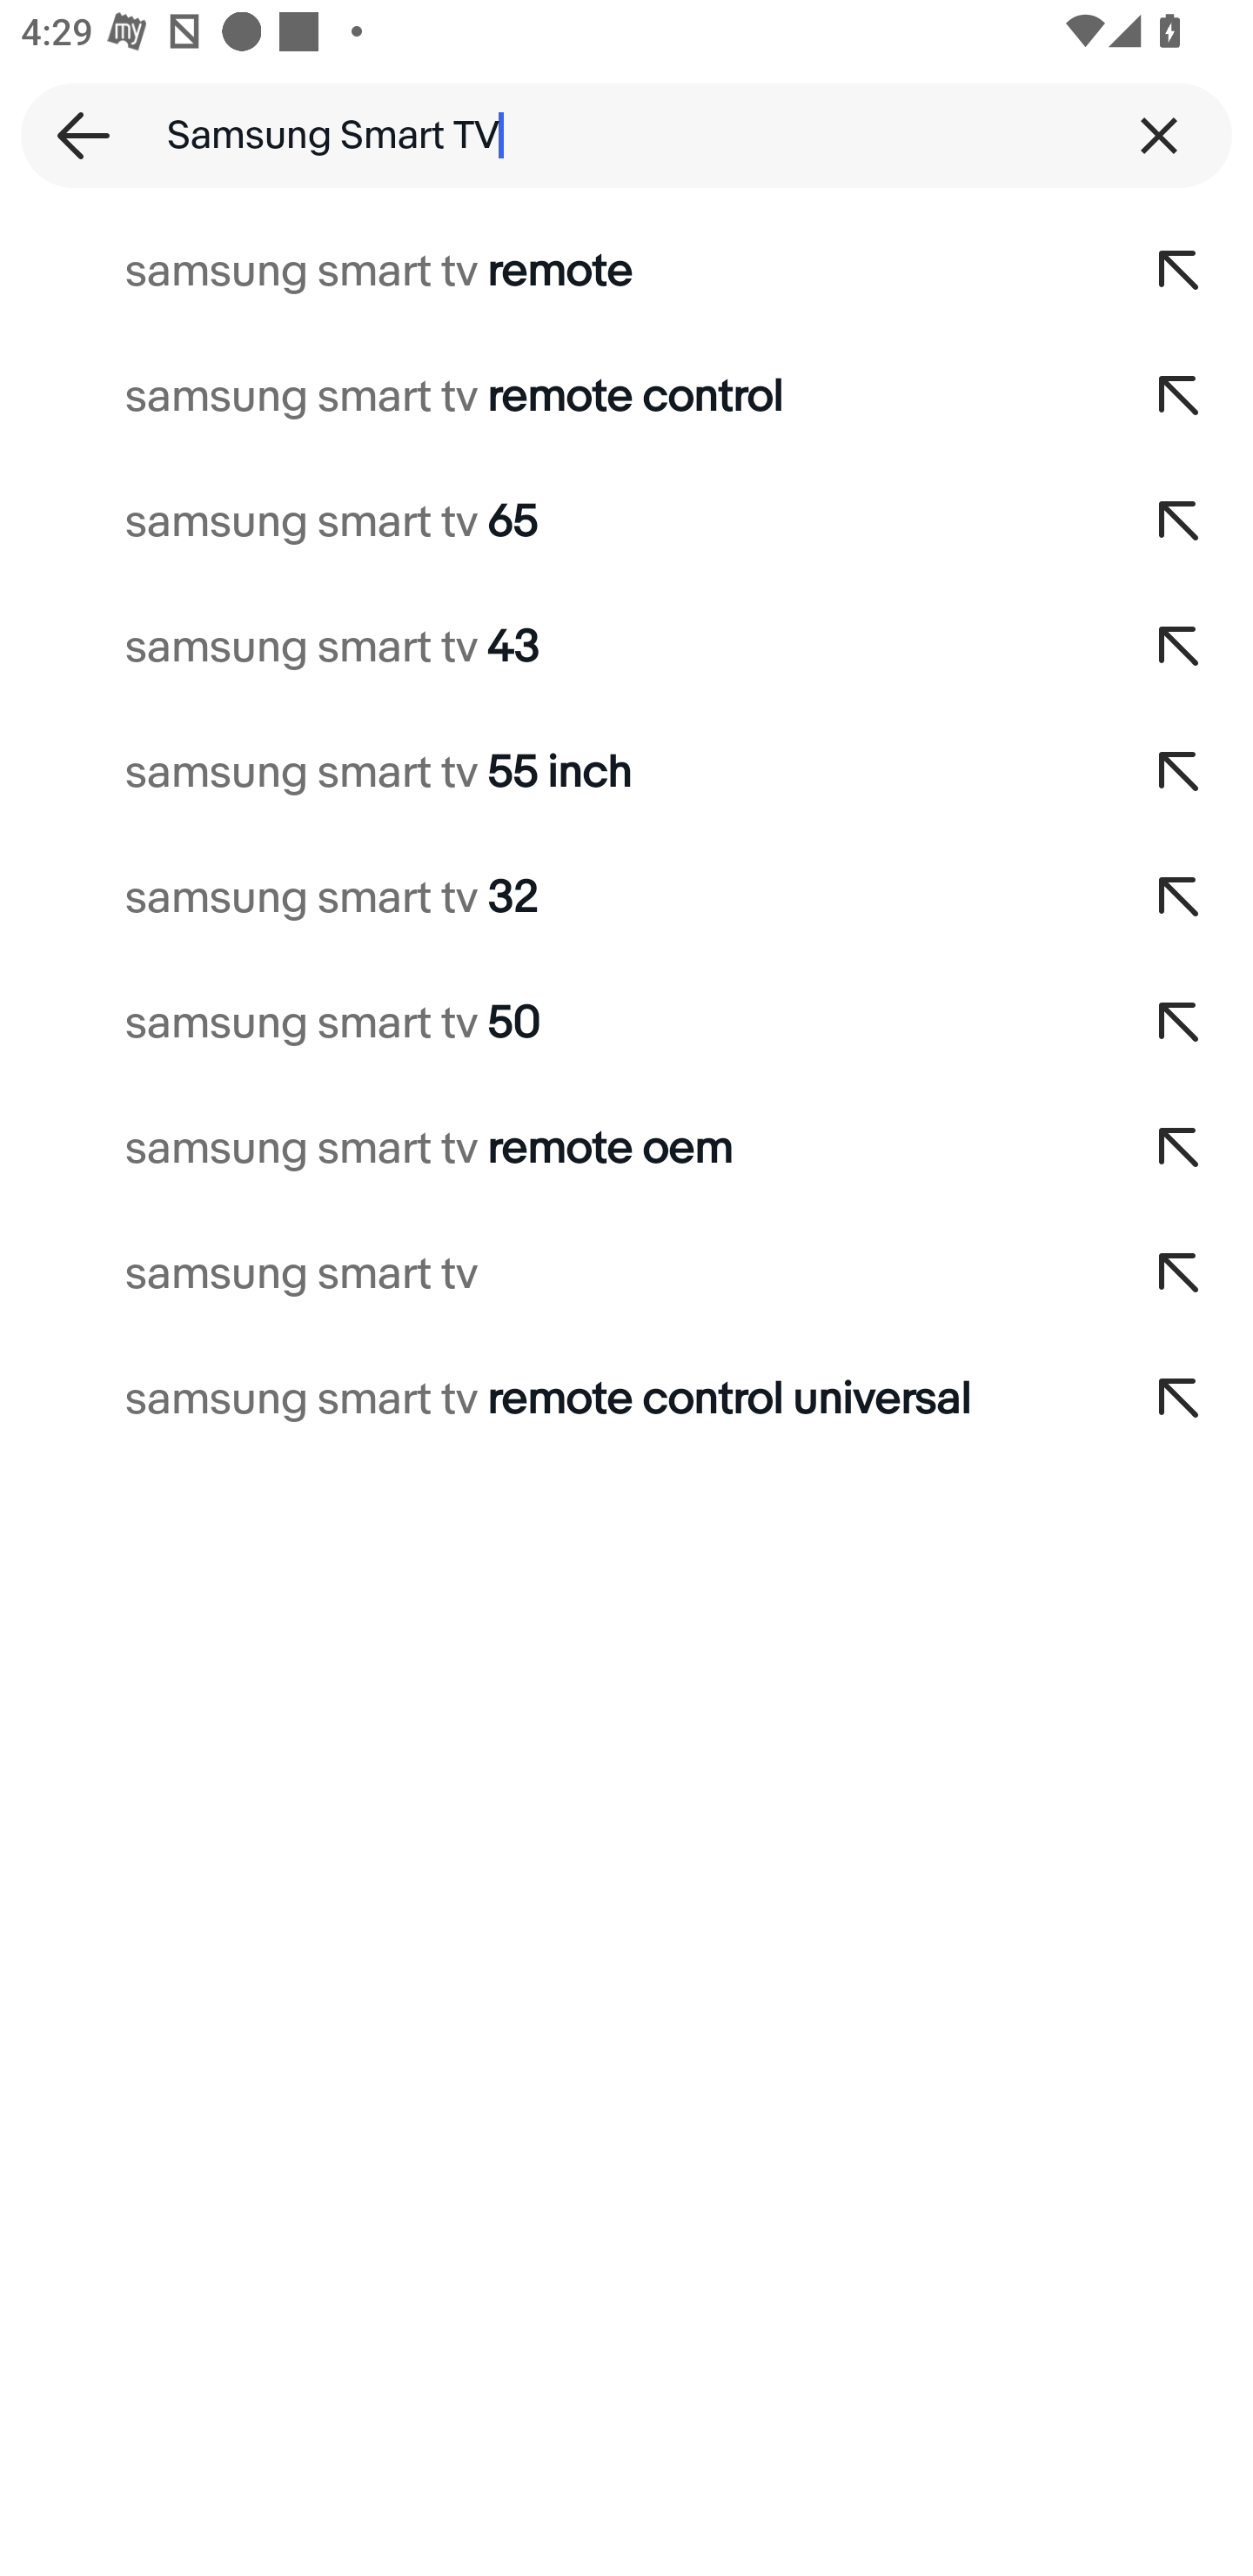 This screenshot has height=2576, width=1253. Describe the element at coordinates (553, 898) in the screenshot. I see `samsung smart tv 32` at that location.